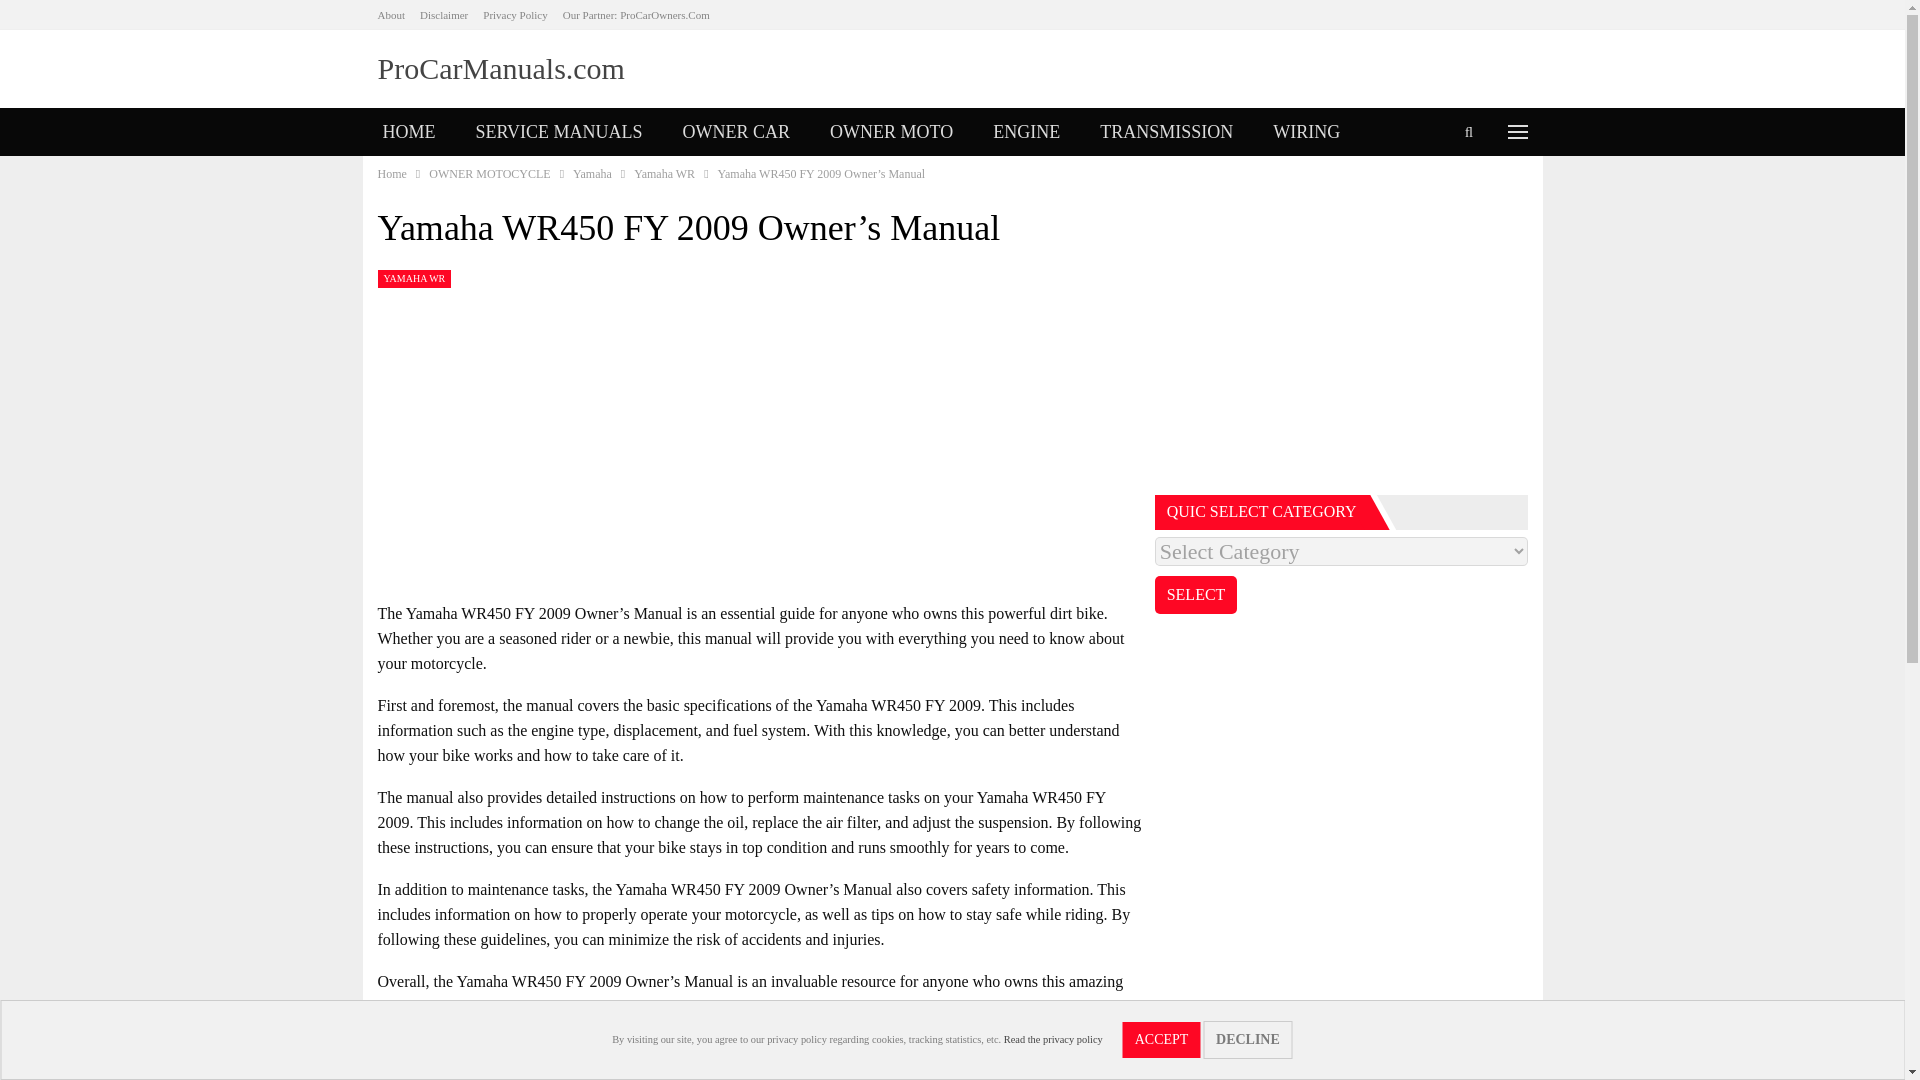 The width and height of the screenshot is (1920, 1080). I want to click on SELECT, so click(1196, 594).